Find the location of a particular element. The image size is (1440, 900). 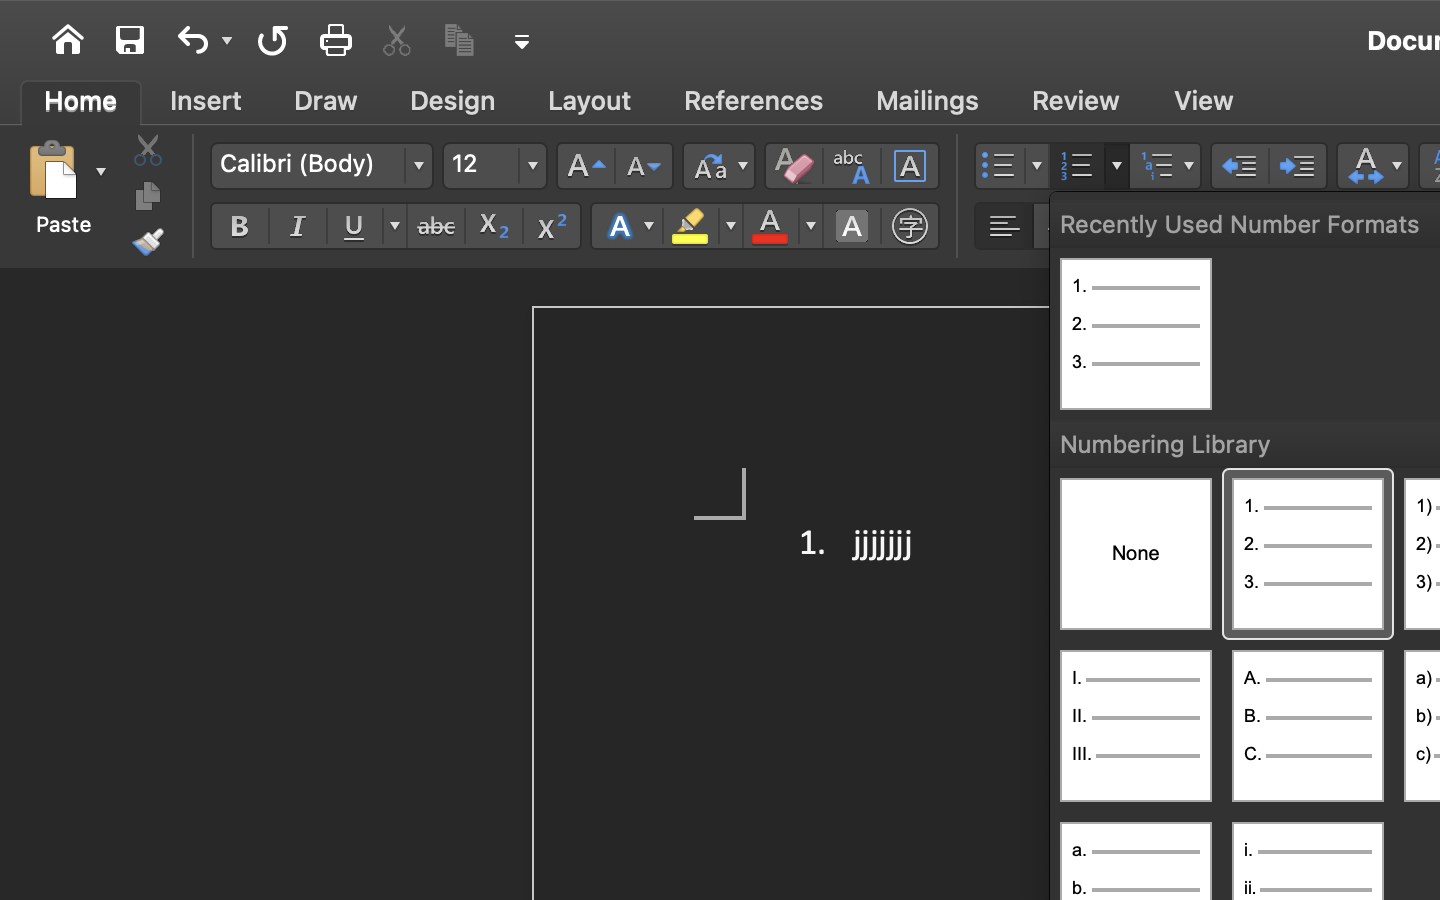

0 is located at coordinates (1136, 334).